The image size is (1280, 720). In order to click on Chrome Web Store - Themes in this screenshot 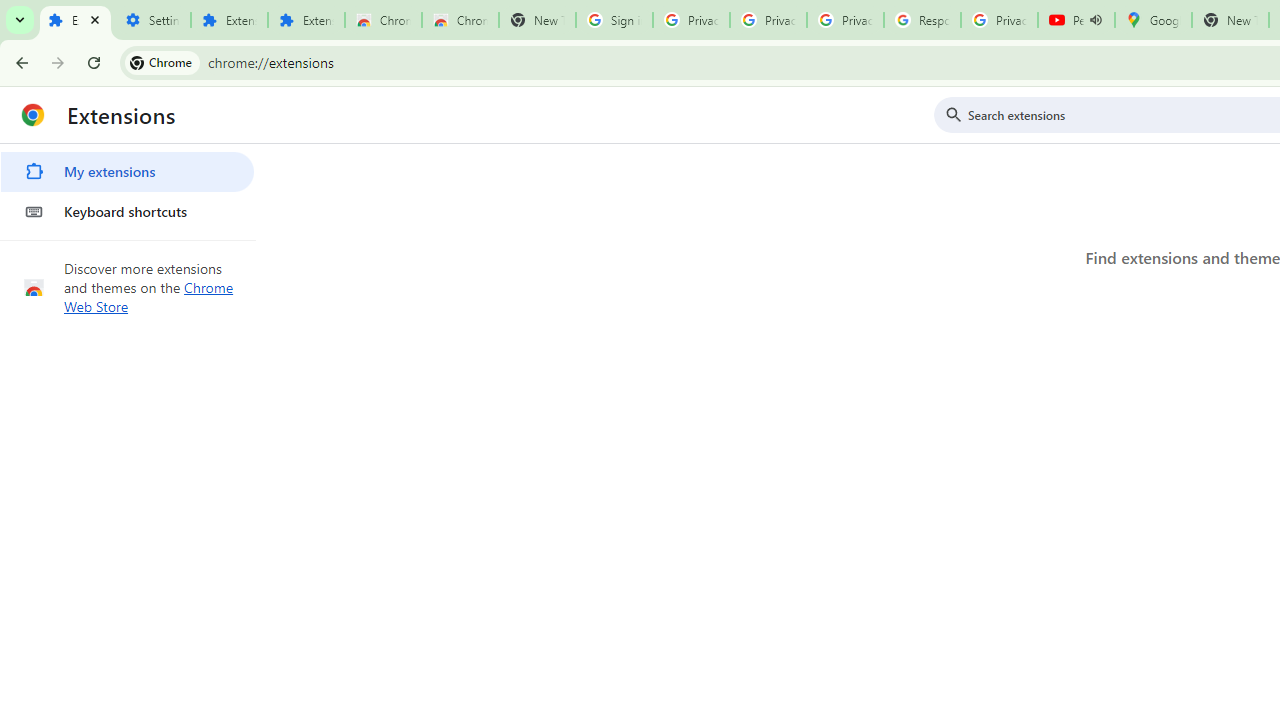, I will do `click(460, 20)`.